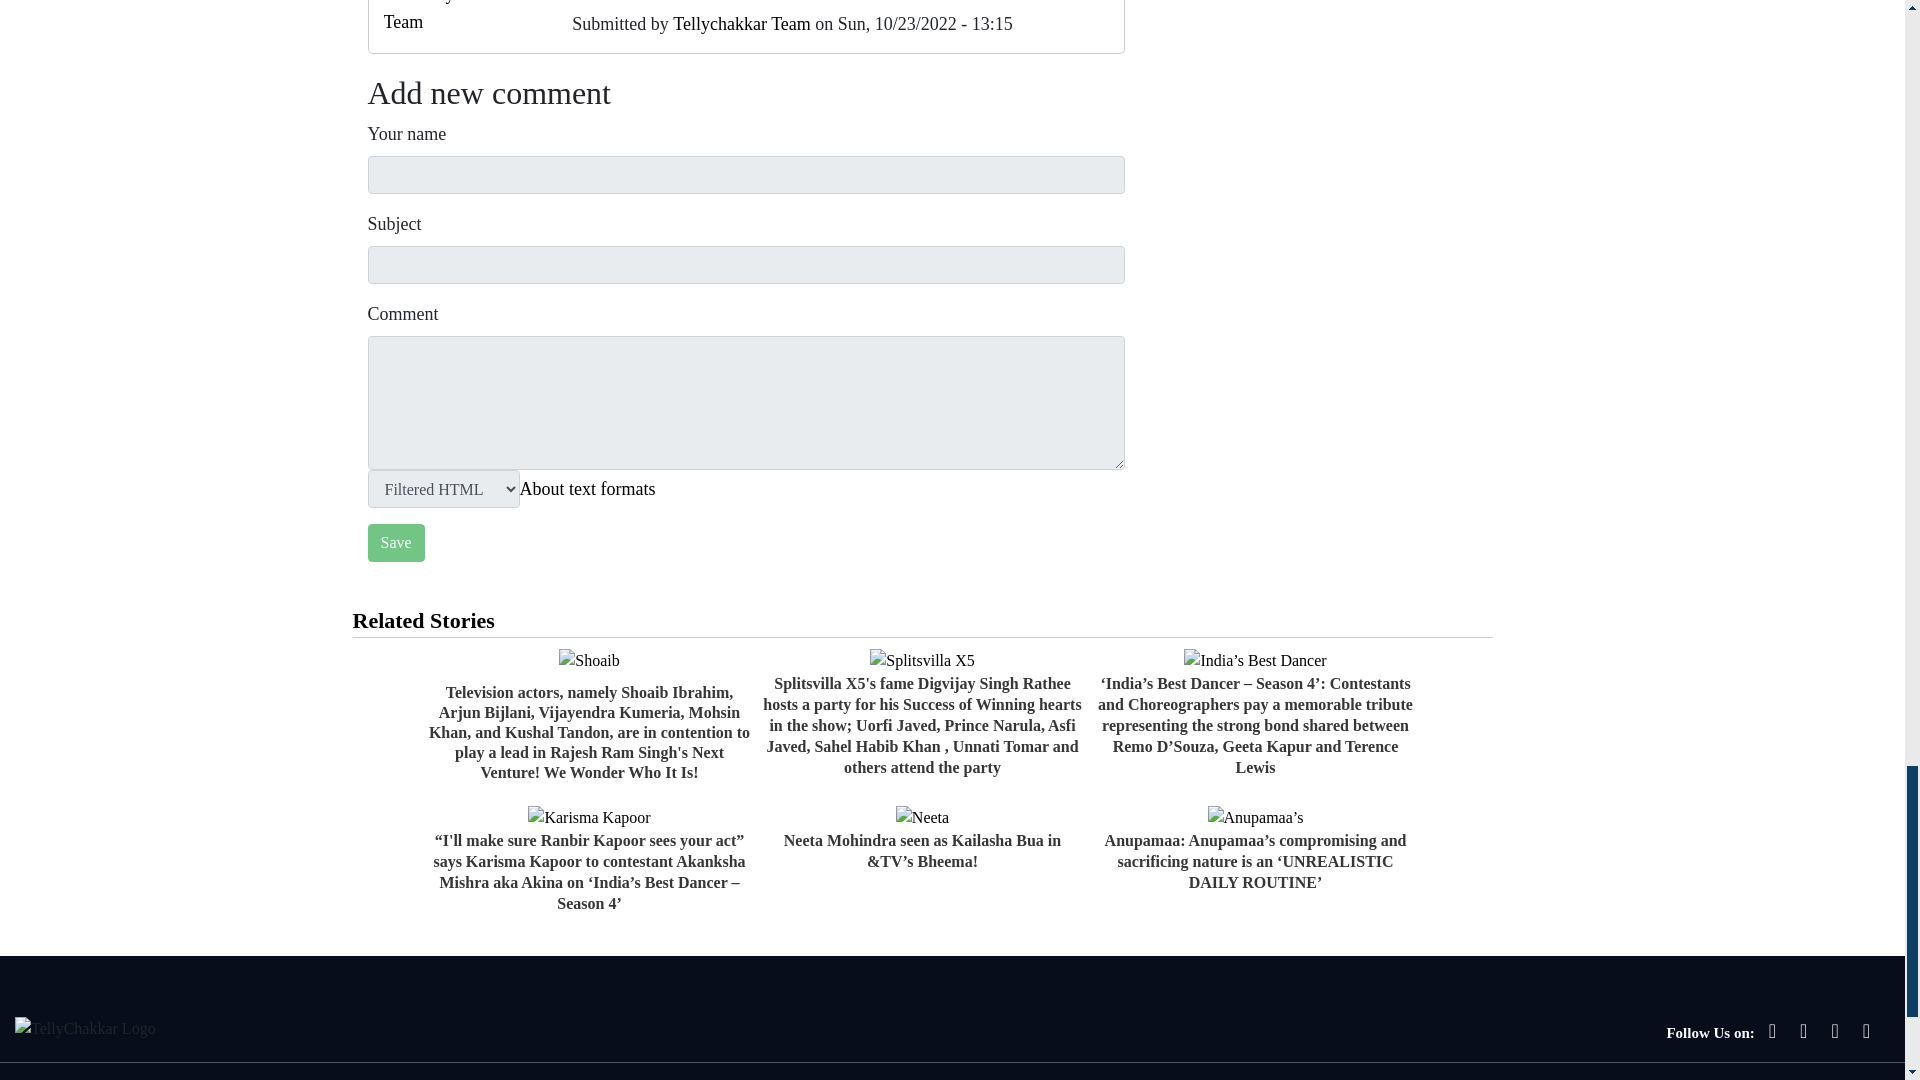  Describe the element at coordinates (742, 24) in the screenshot. I see `View user profile.` at that location.